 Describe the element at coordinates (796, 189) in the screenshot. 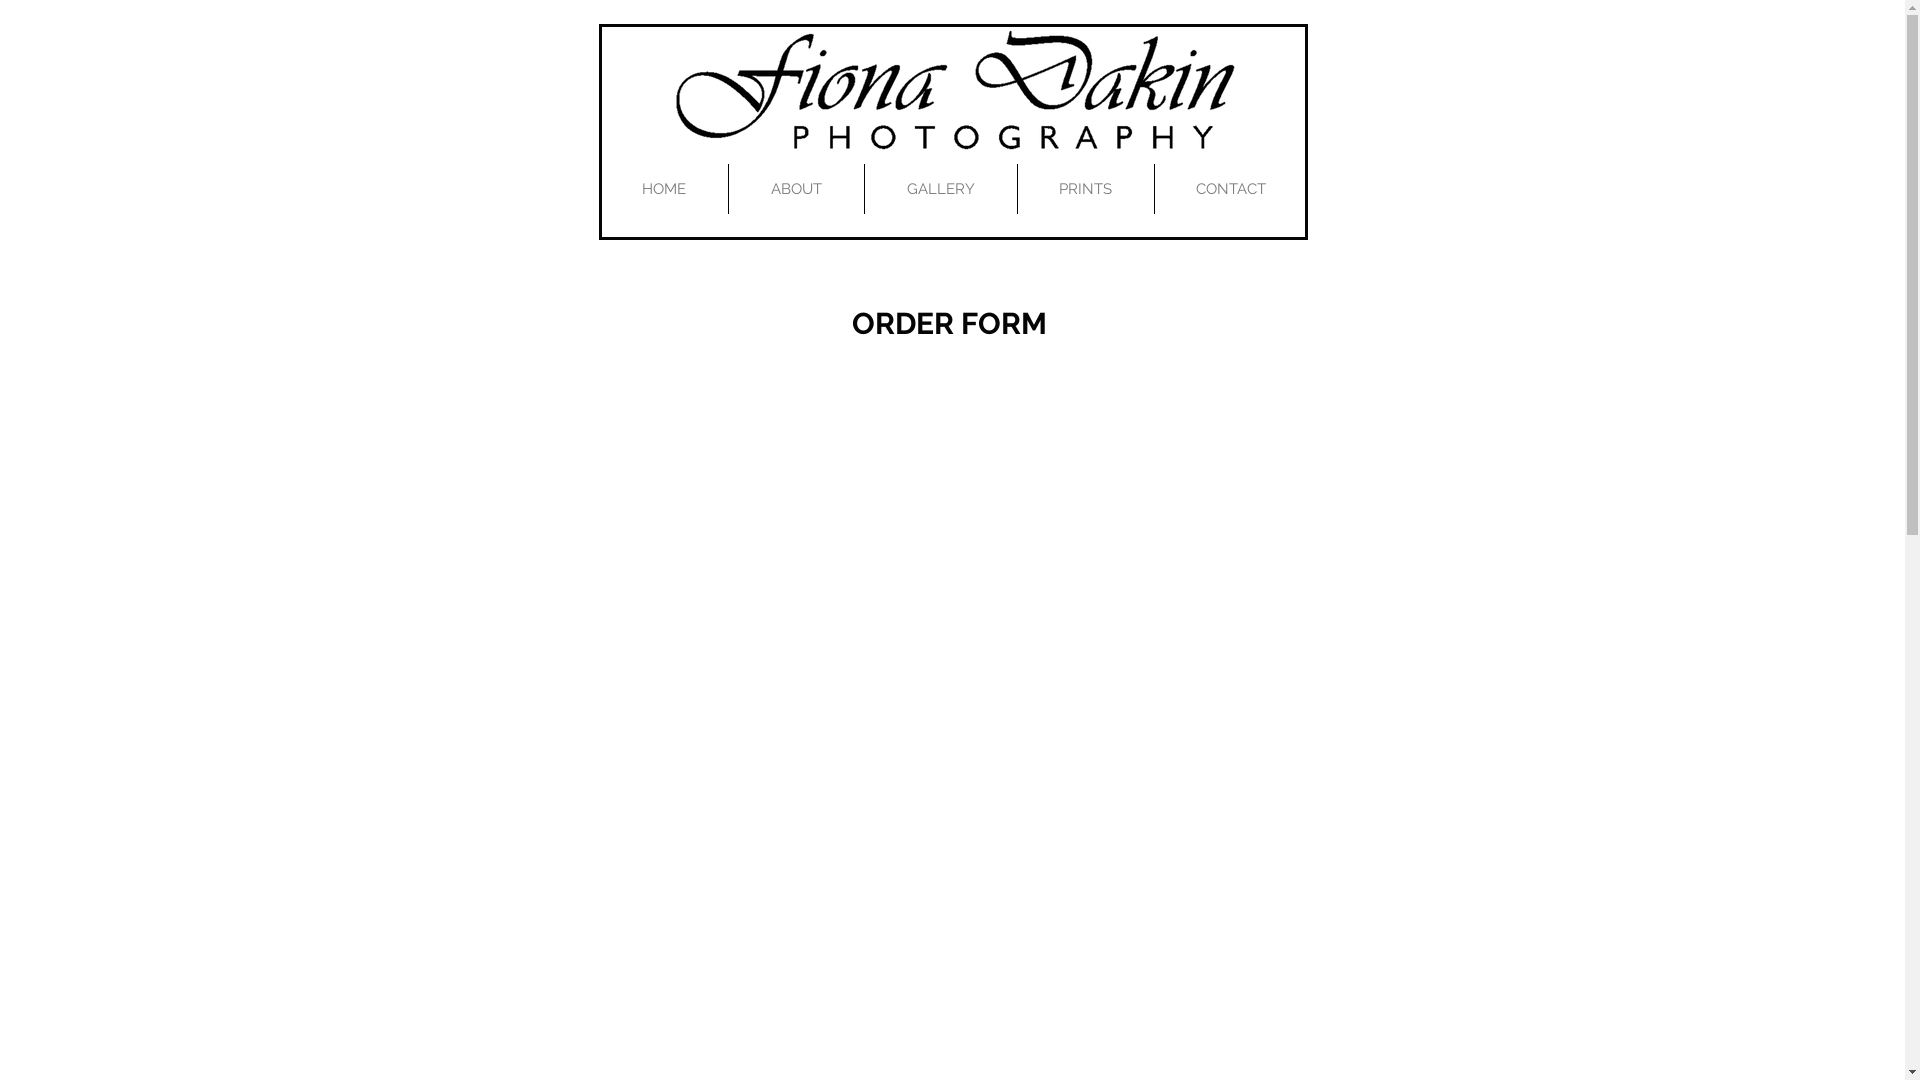

I see `ABOUT` at that location.